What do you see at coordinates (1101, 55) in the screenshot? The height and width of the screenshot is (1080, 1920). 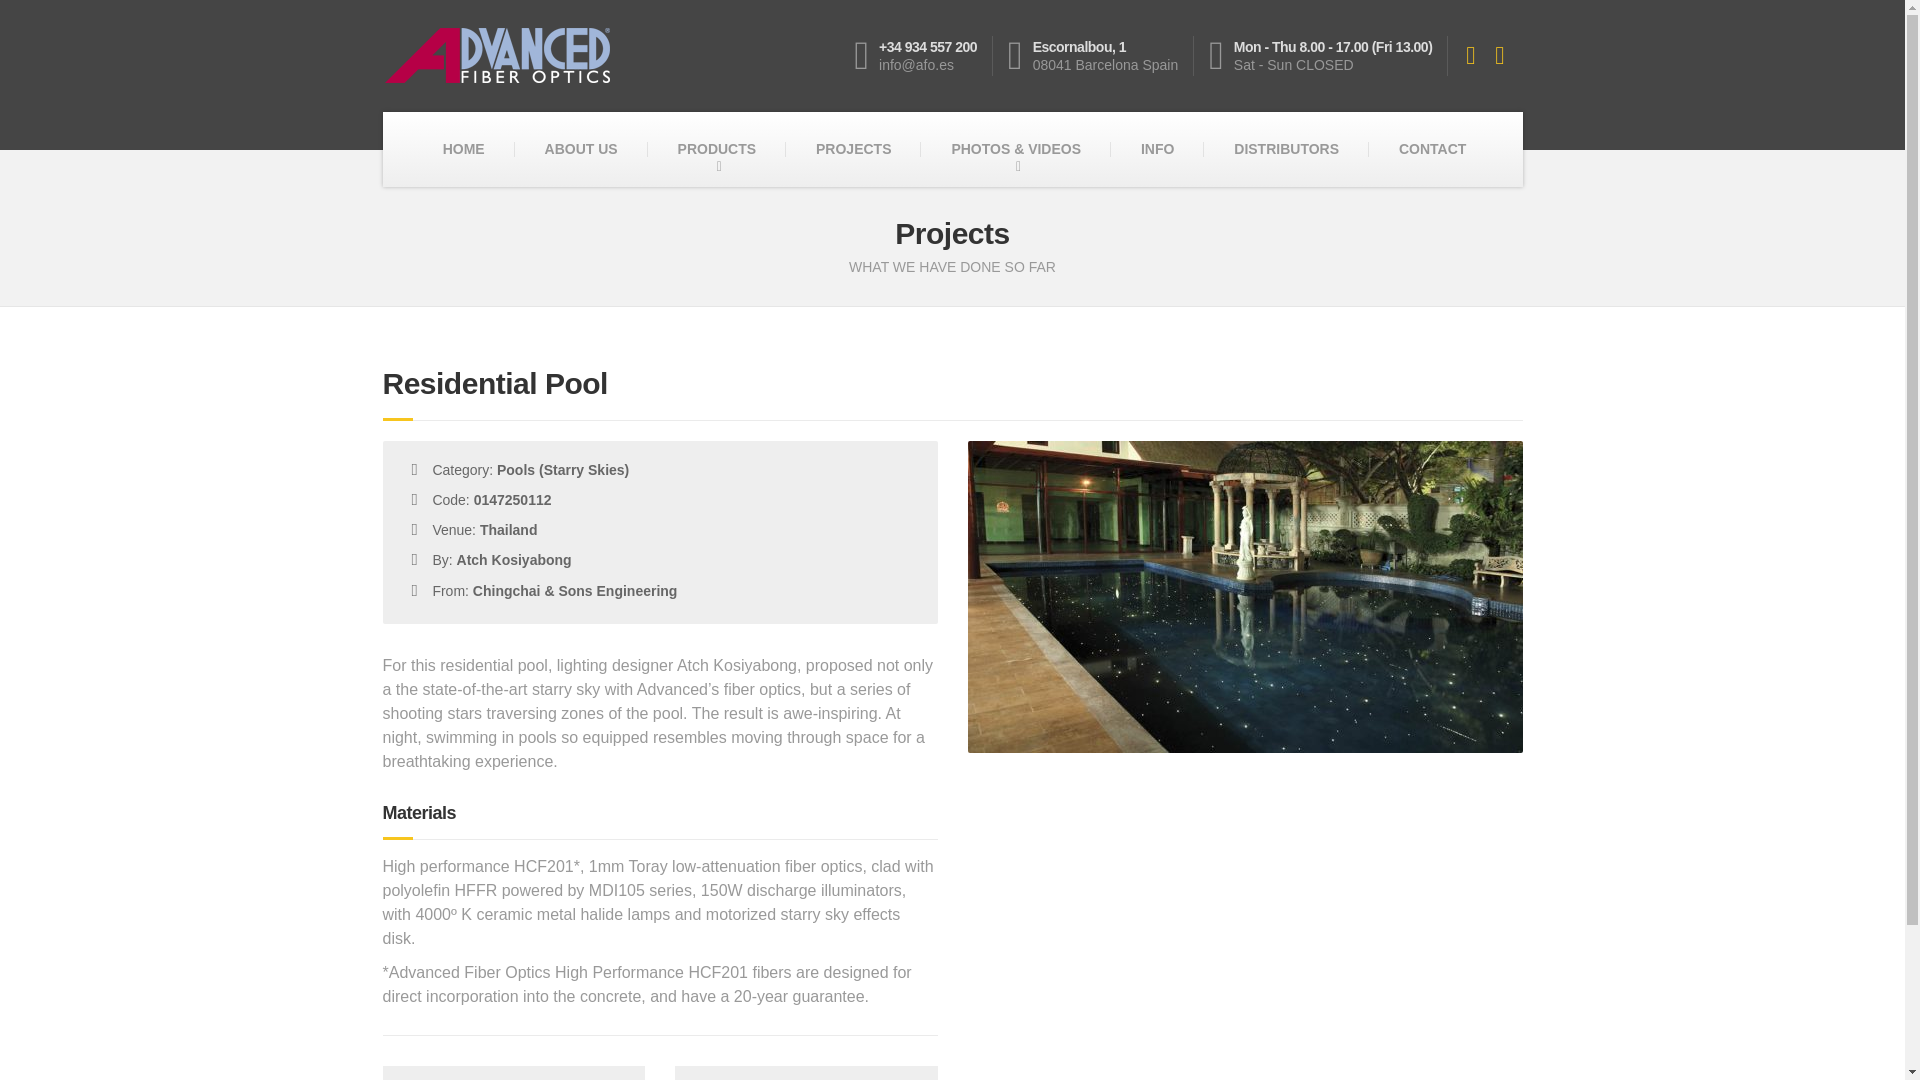 I see `PRODUCTS` at bounding box center [1101, 55].